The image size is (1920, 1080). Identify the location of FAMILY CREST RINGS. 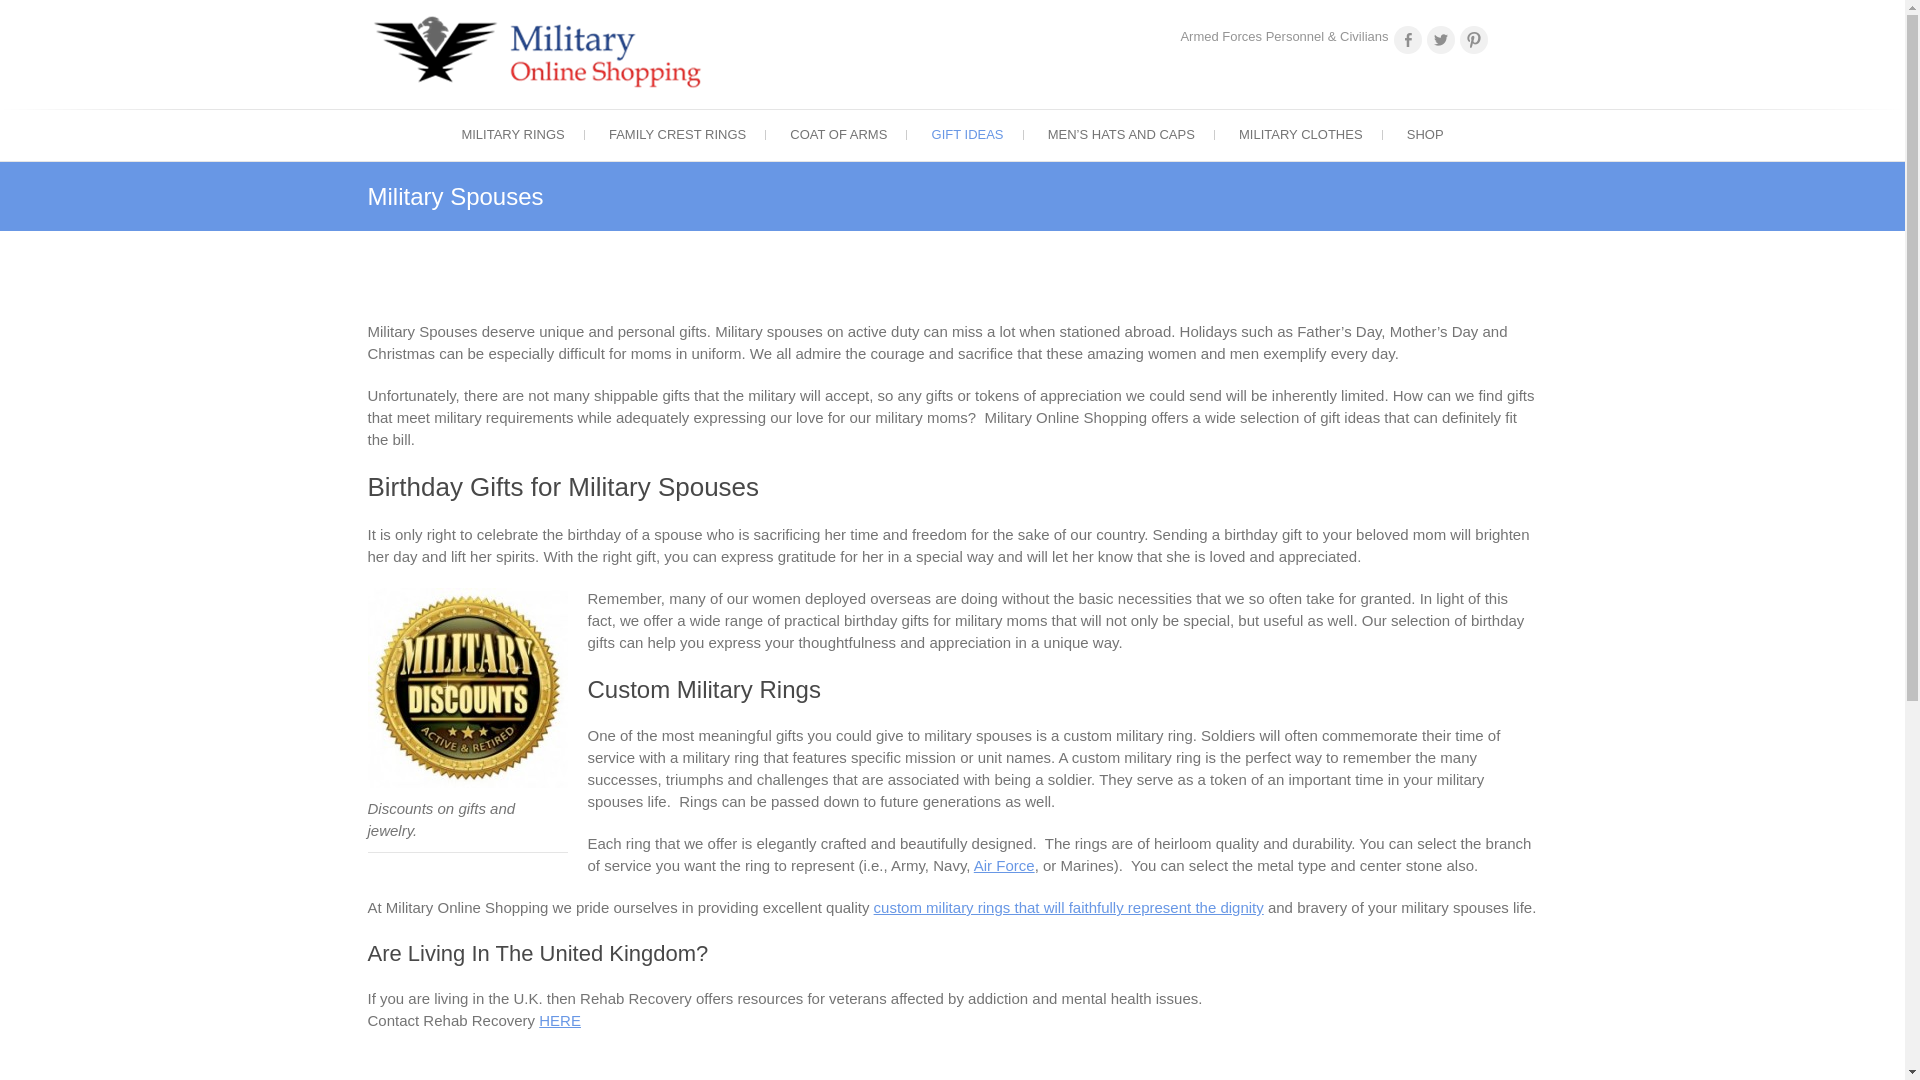
(678, 134).